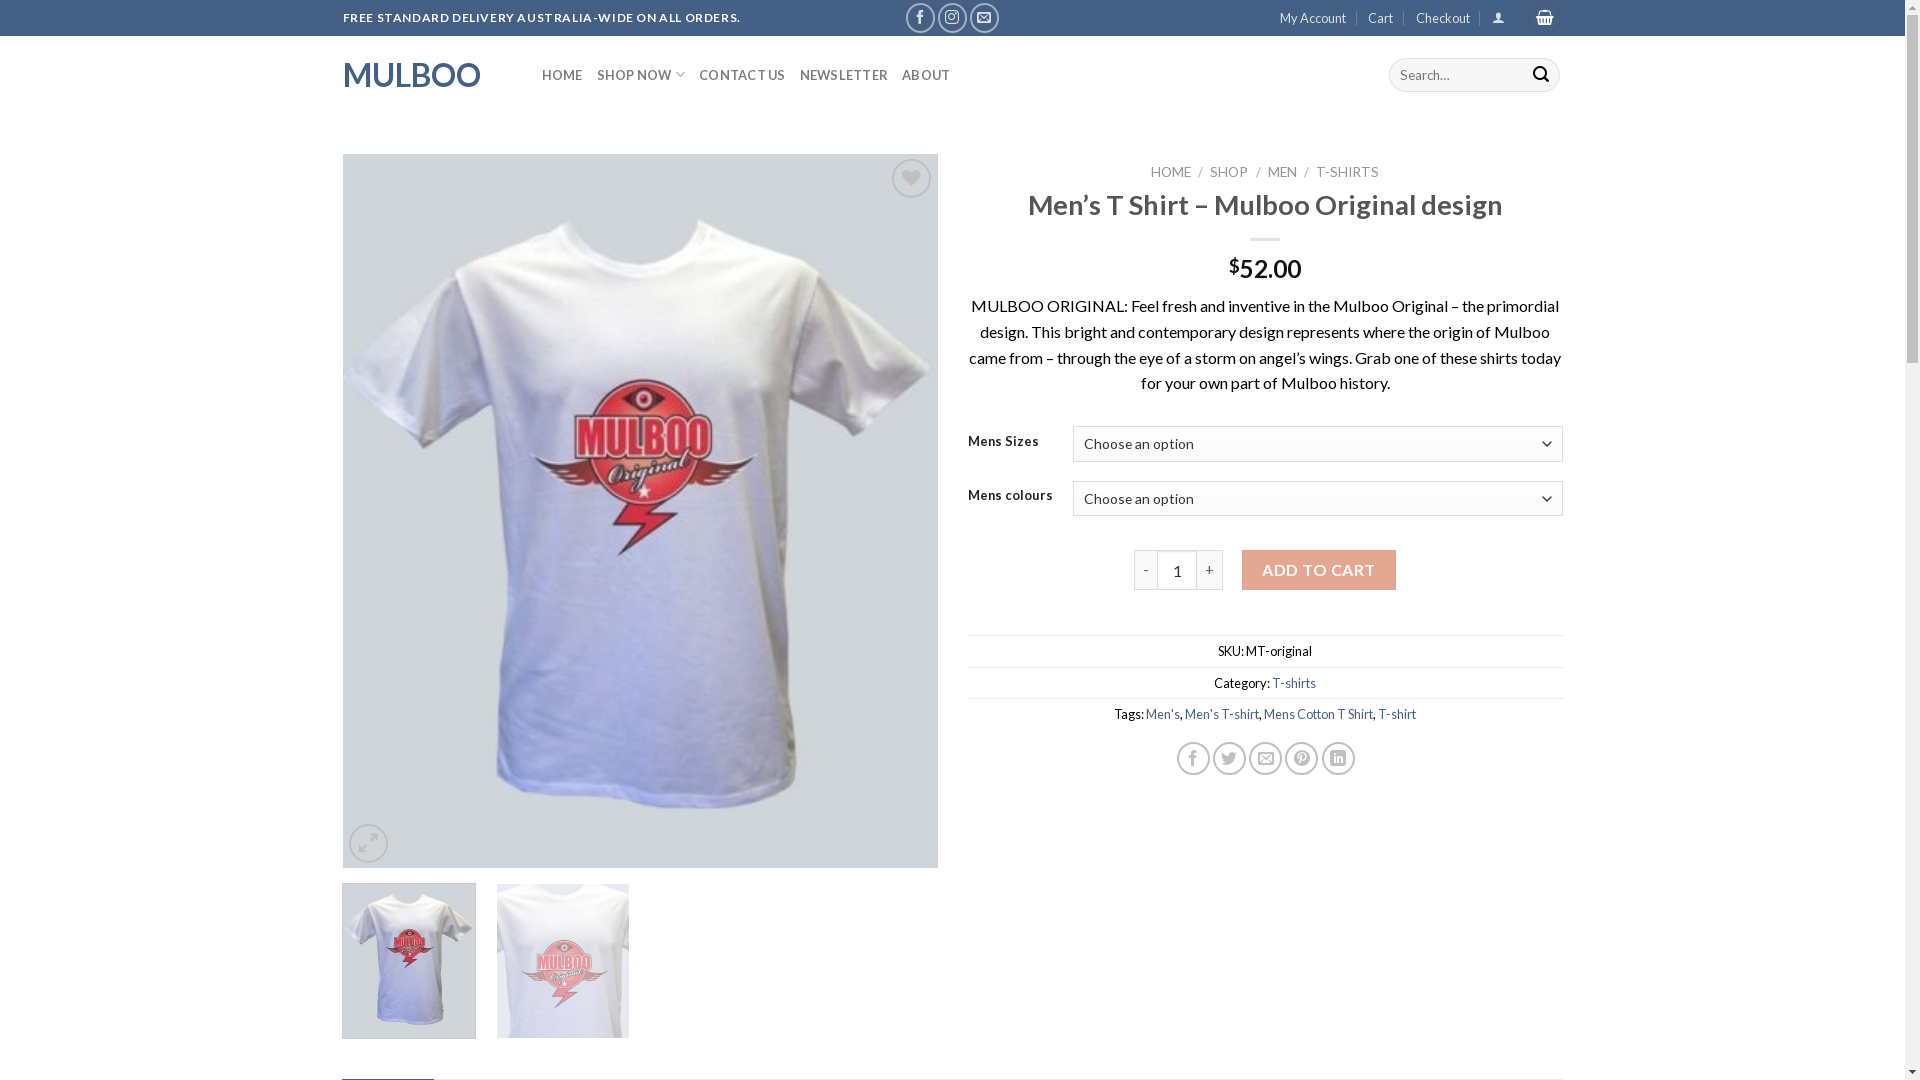 The image size is (1920, 1080). I want to click on Send us an email, so click(984, 18).